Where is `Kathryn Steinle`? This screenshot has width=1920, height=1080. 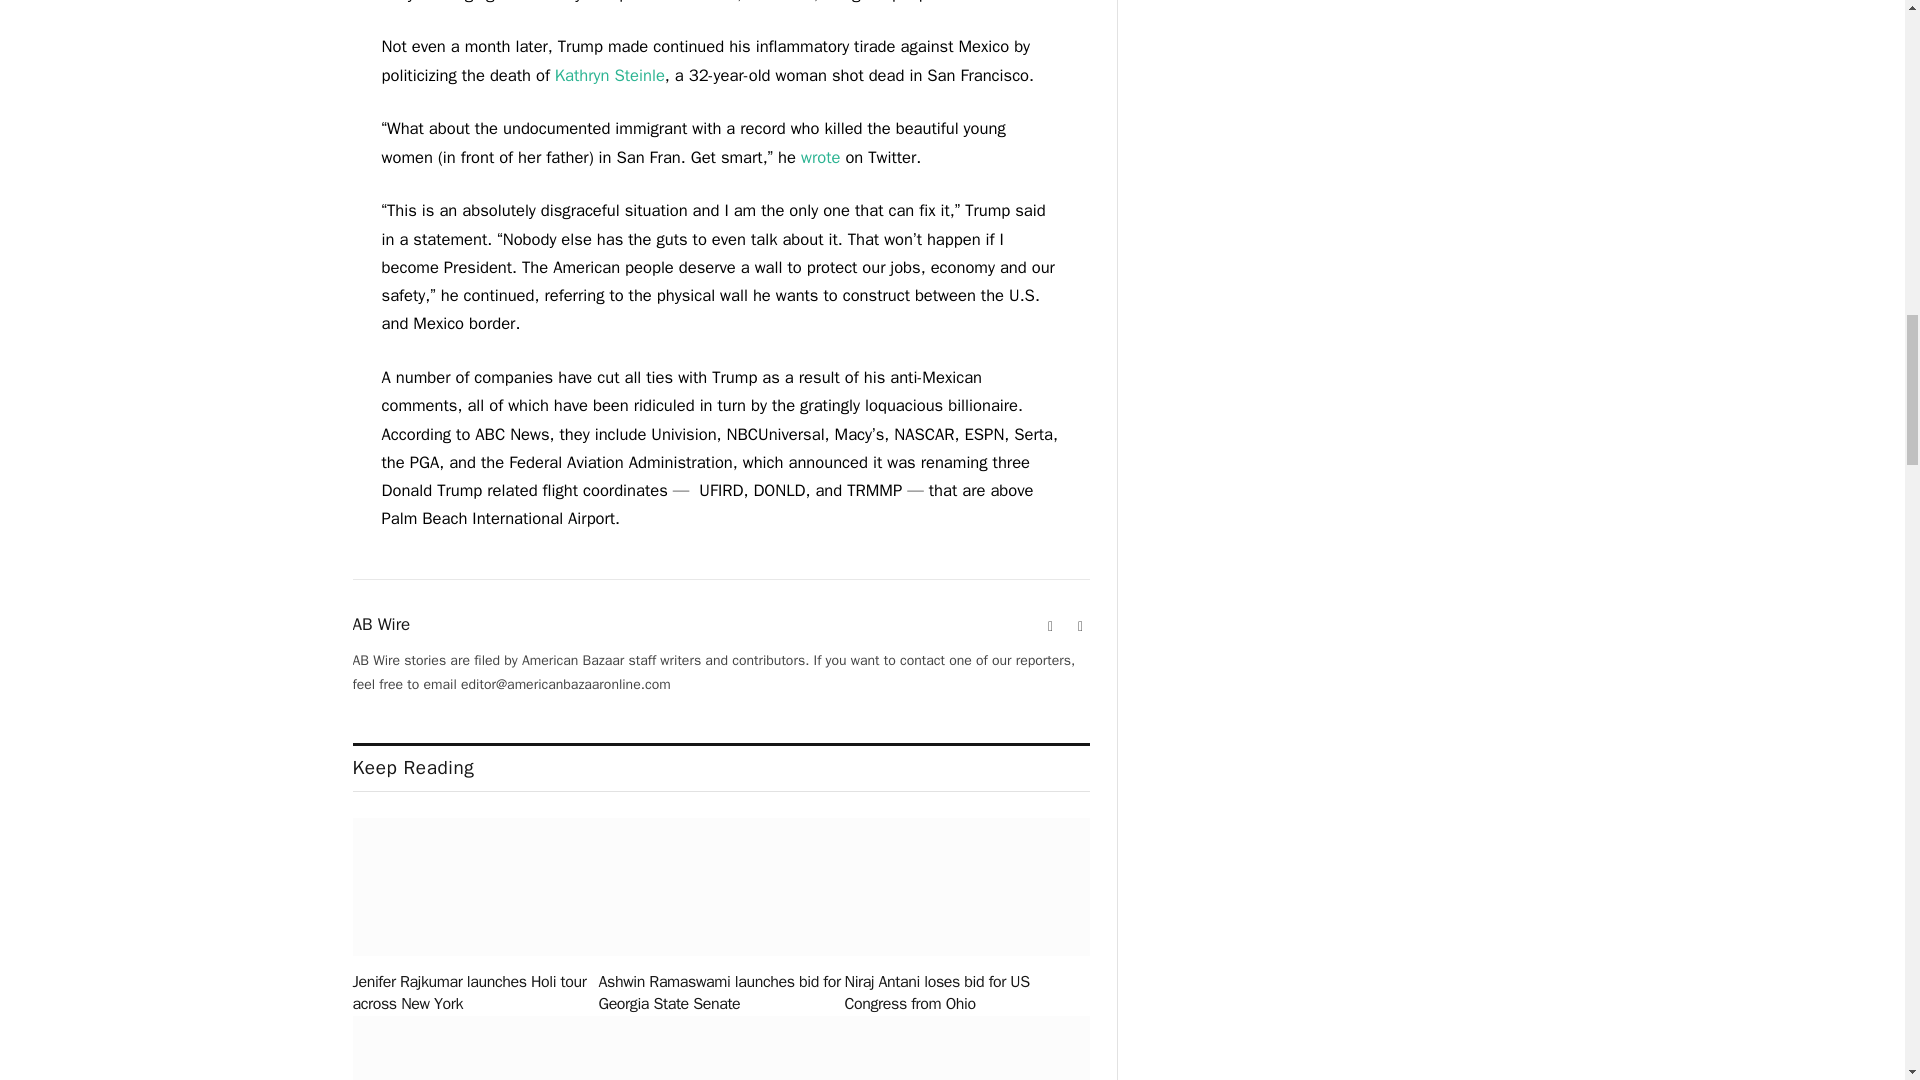 Kathryn Steinle is located at coordinates (609, 75).